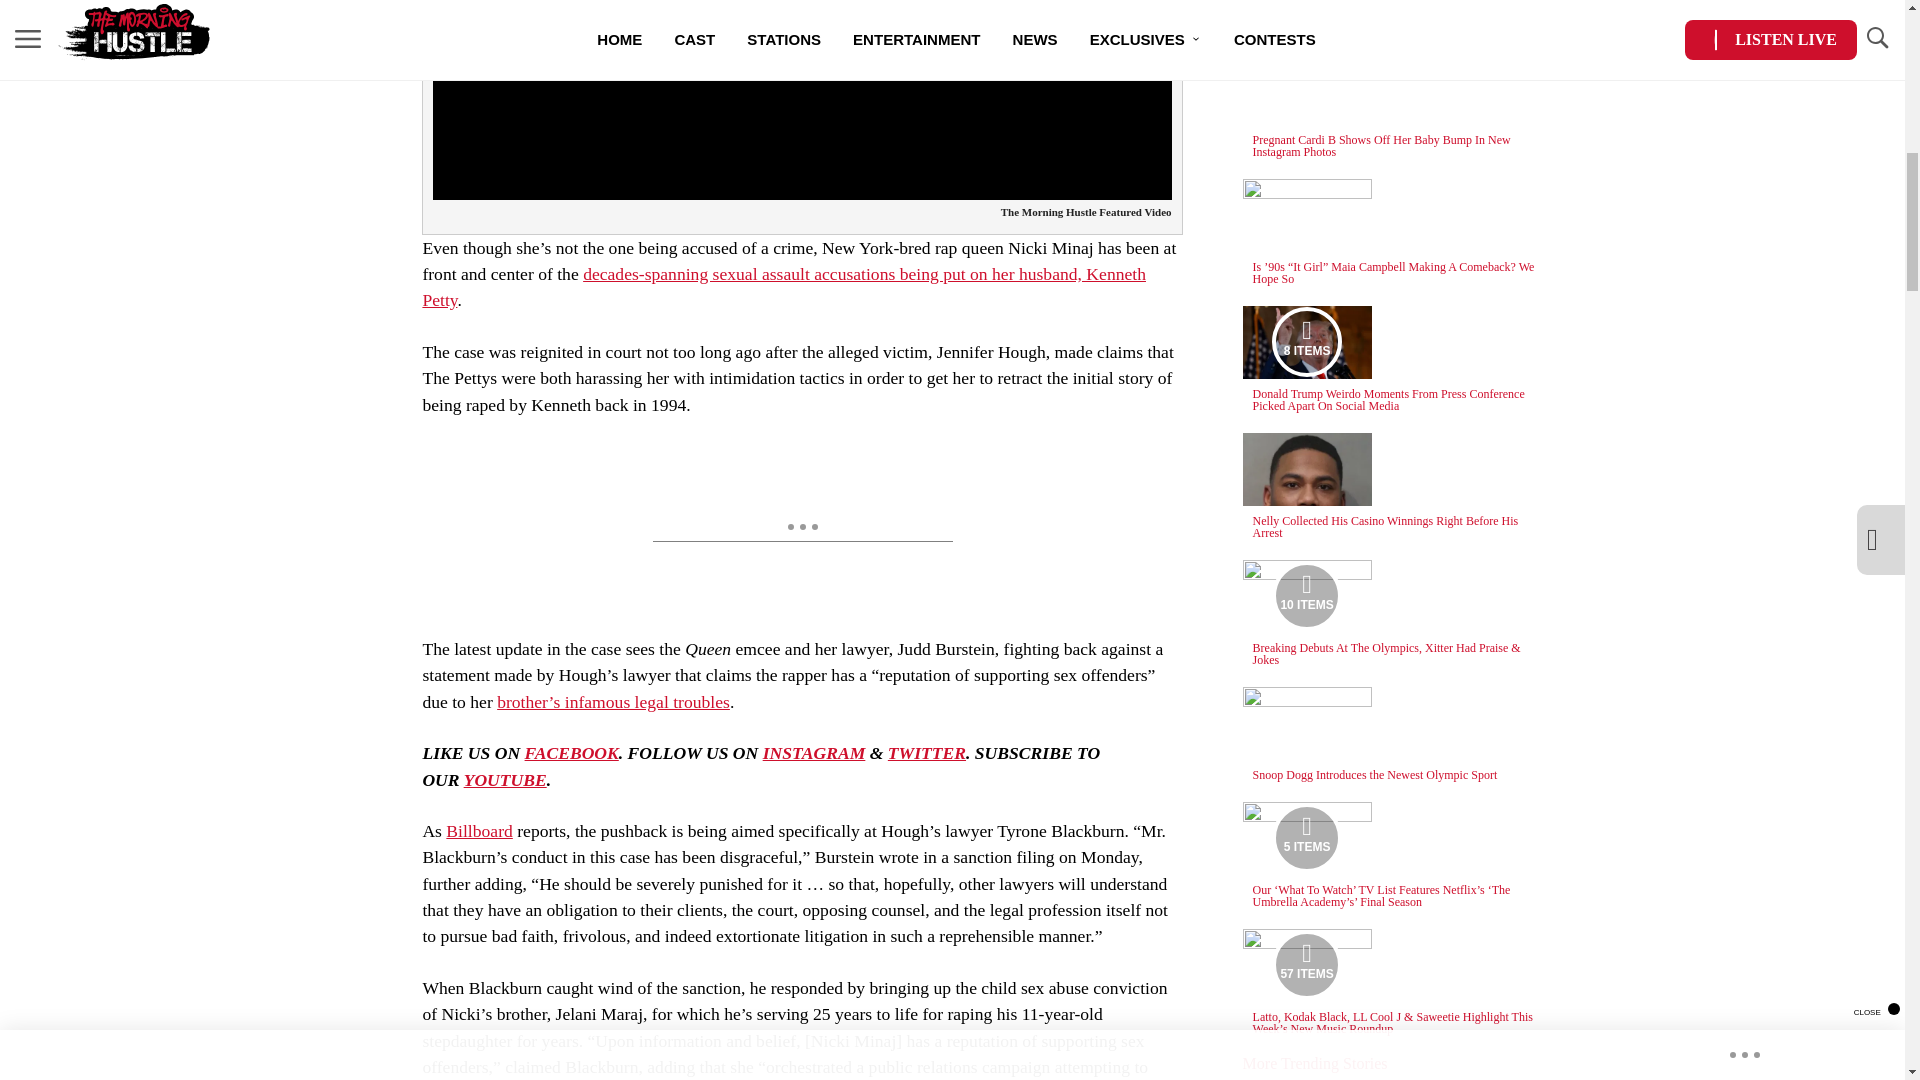 This screenshot has width=1920, height=1080. I want to click on Media Playlist, so click(1306, 964).